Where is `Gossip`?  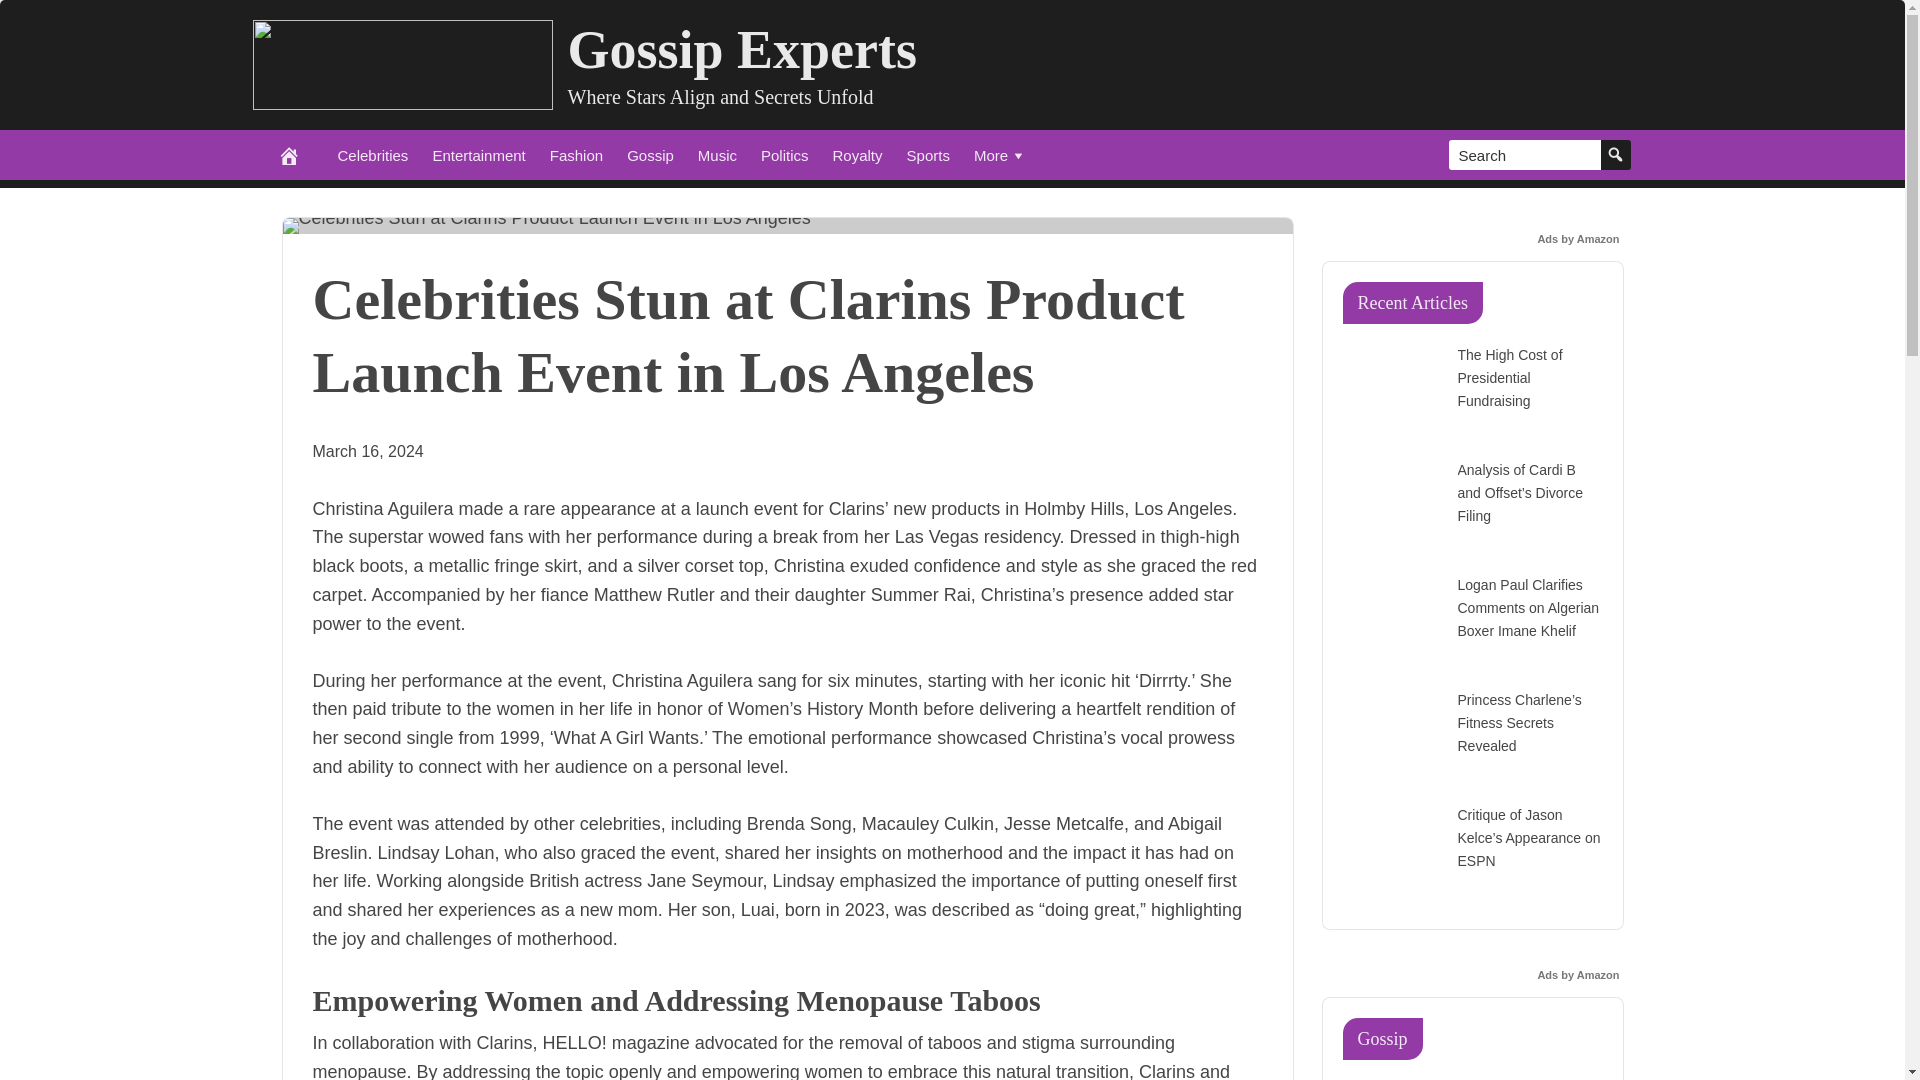 Gossip is located at coordinates (650, 154).